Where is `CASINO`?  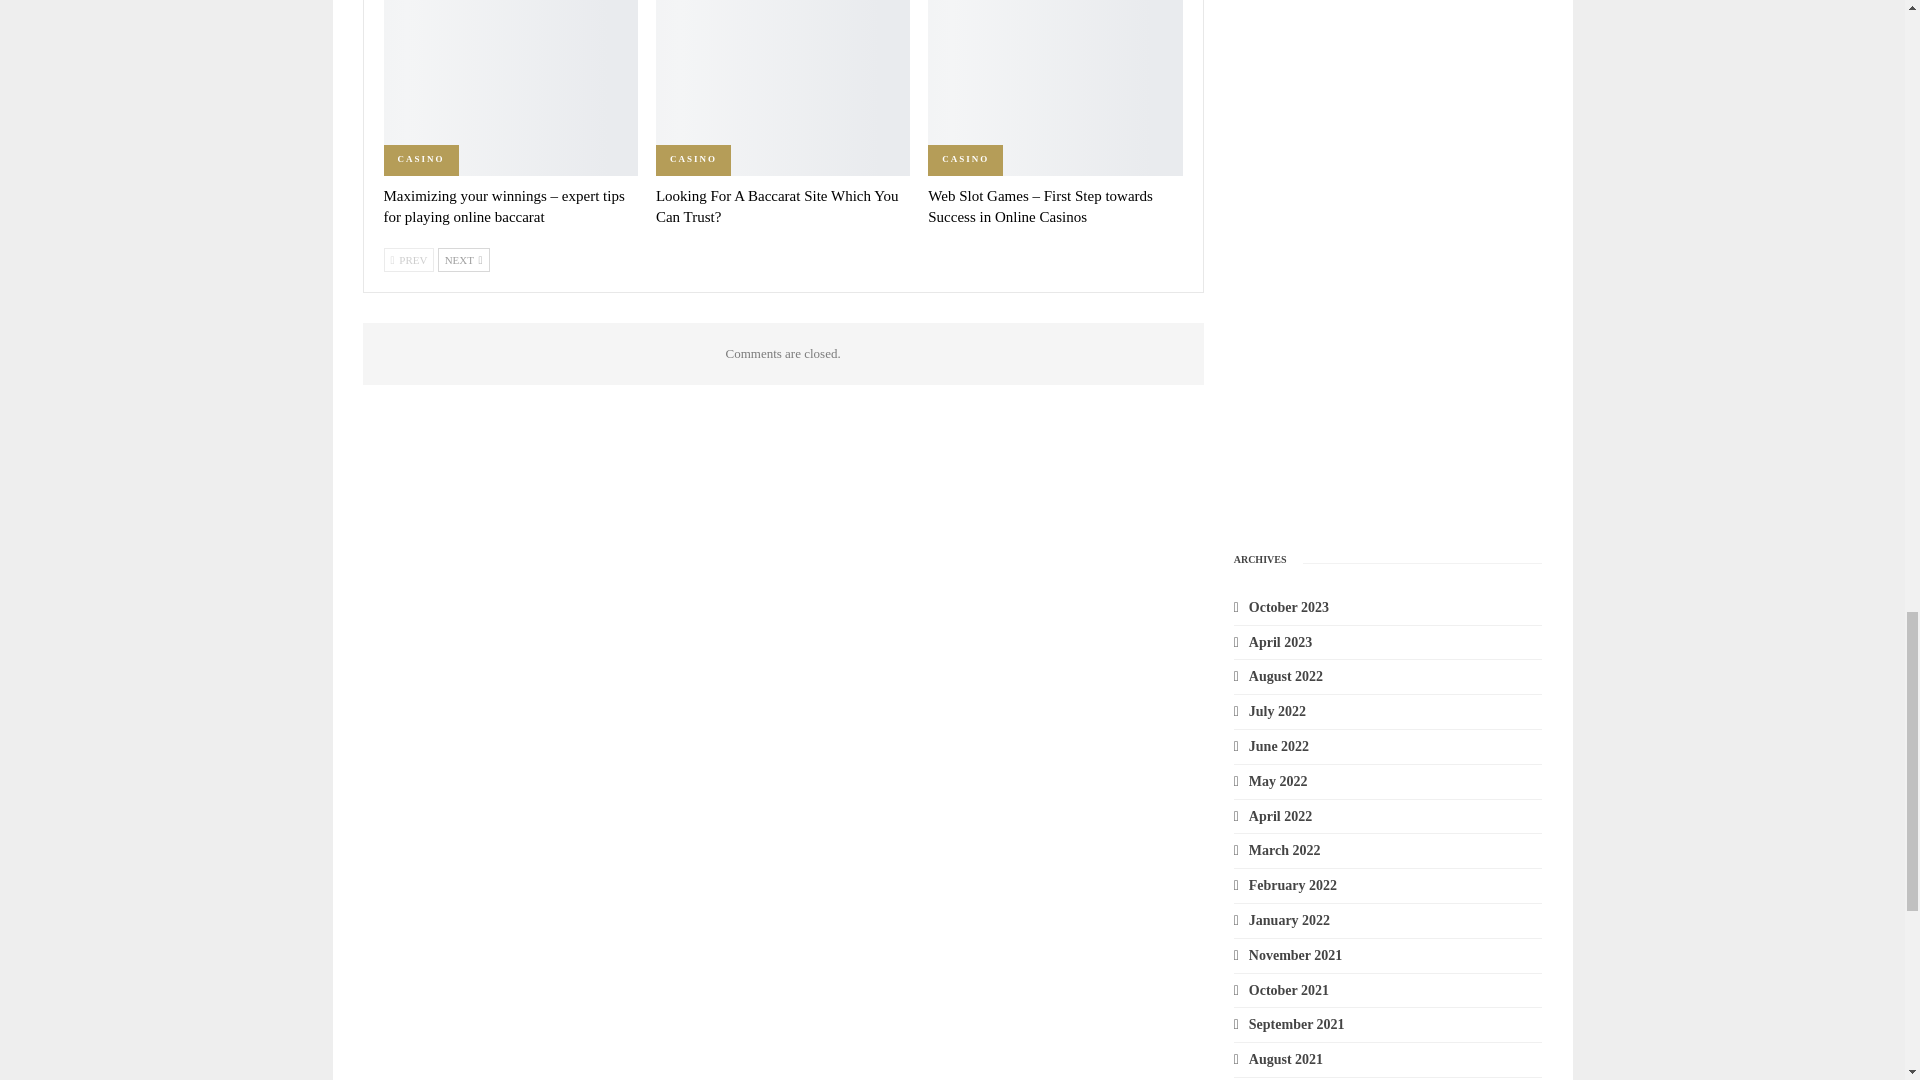
CASINO is located at coordinates (421, 159).